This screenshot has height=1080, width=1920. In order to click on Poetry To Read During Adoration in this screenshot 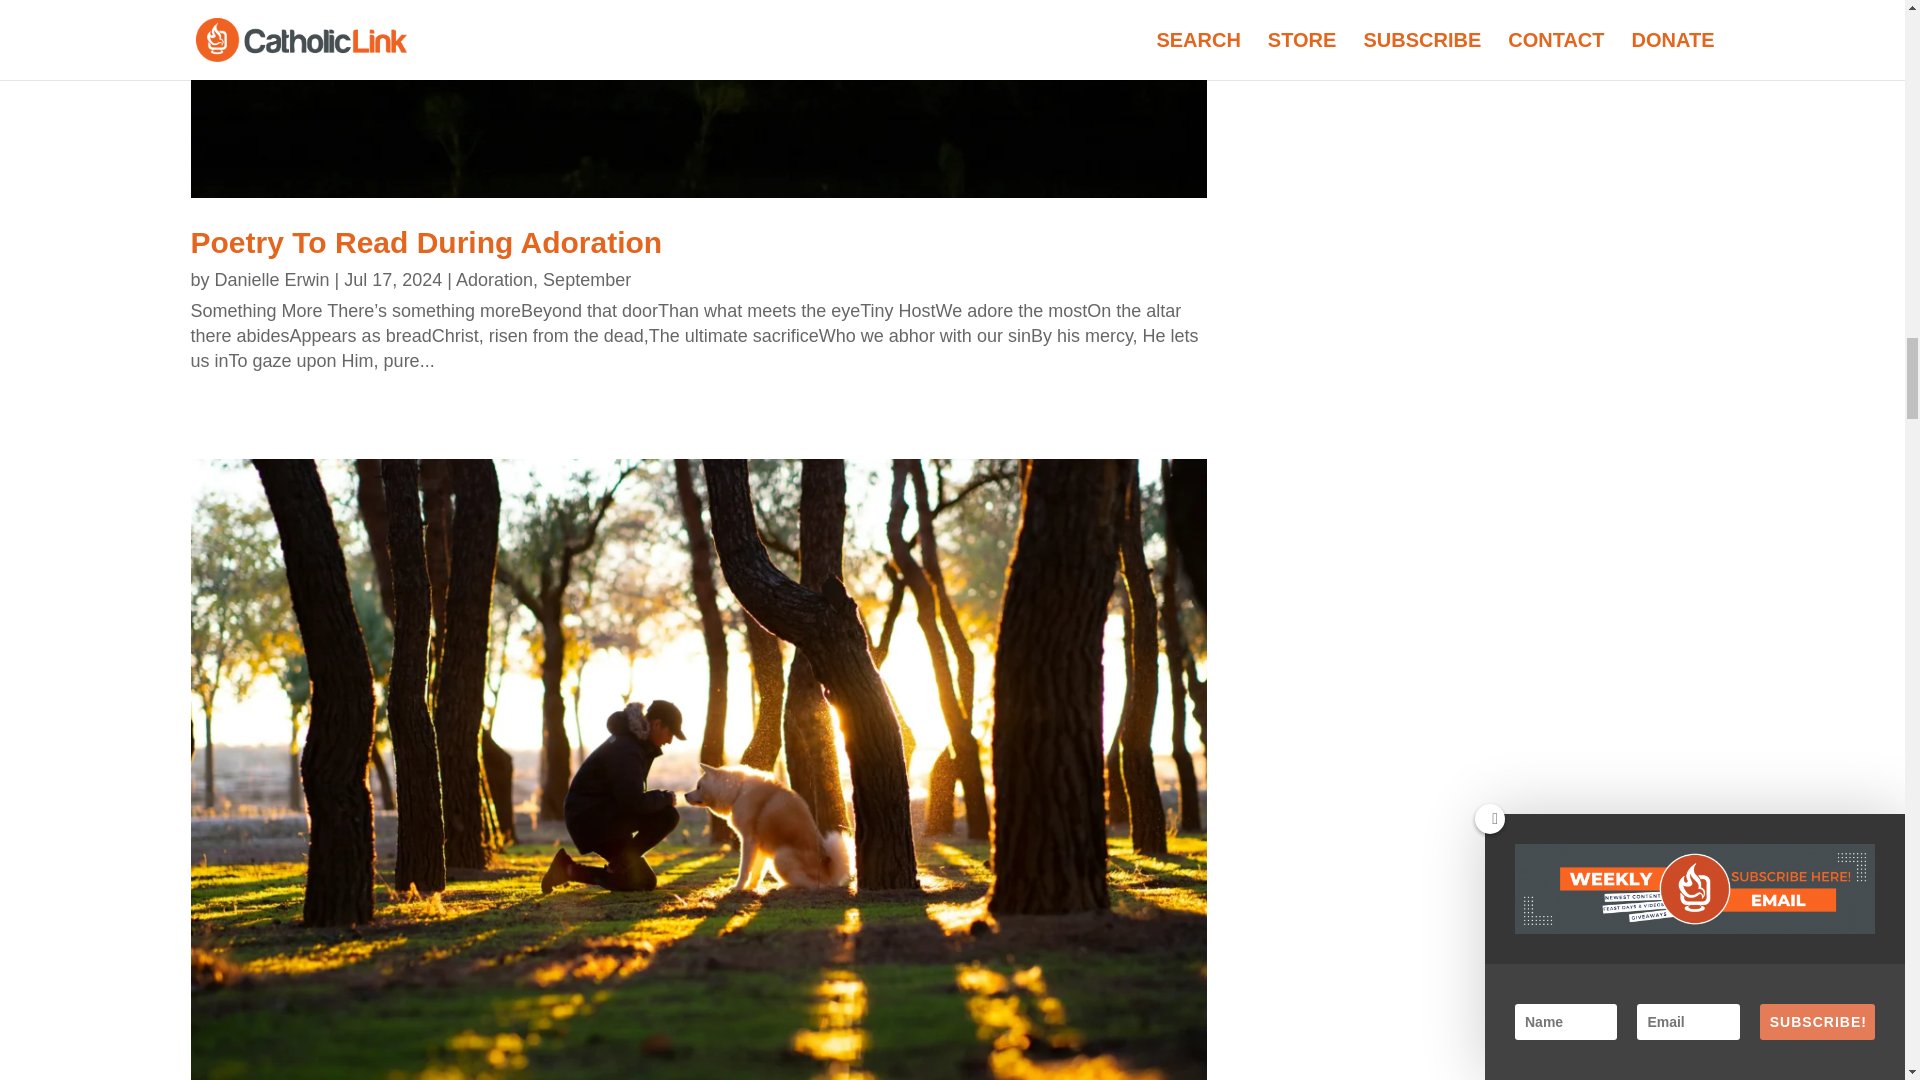, I will do `click(426, 242)`.